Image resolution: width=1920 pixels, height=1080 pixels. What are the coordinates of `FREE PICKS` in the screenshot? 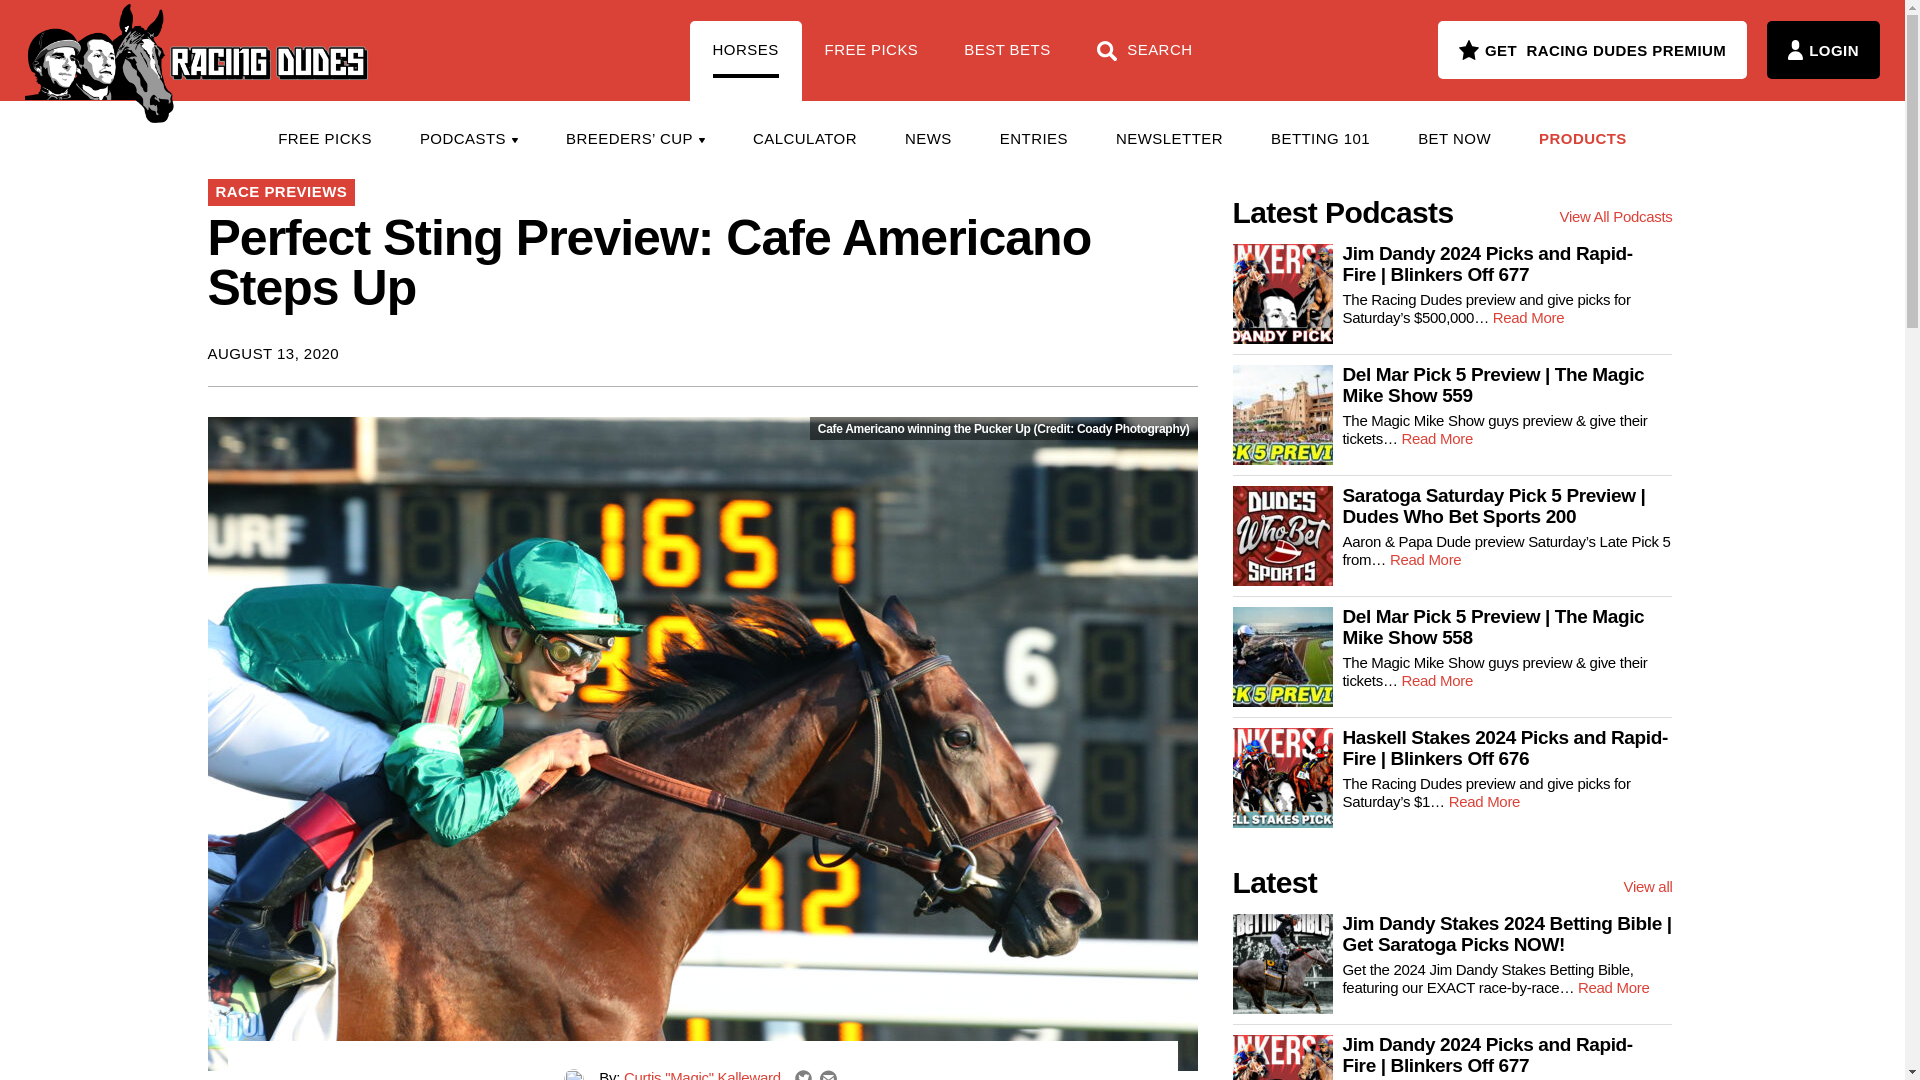 It's located at (324, 139).